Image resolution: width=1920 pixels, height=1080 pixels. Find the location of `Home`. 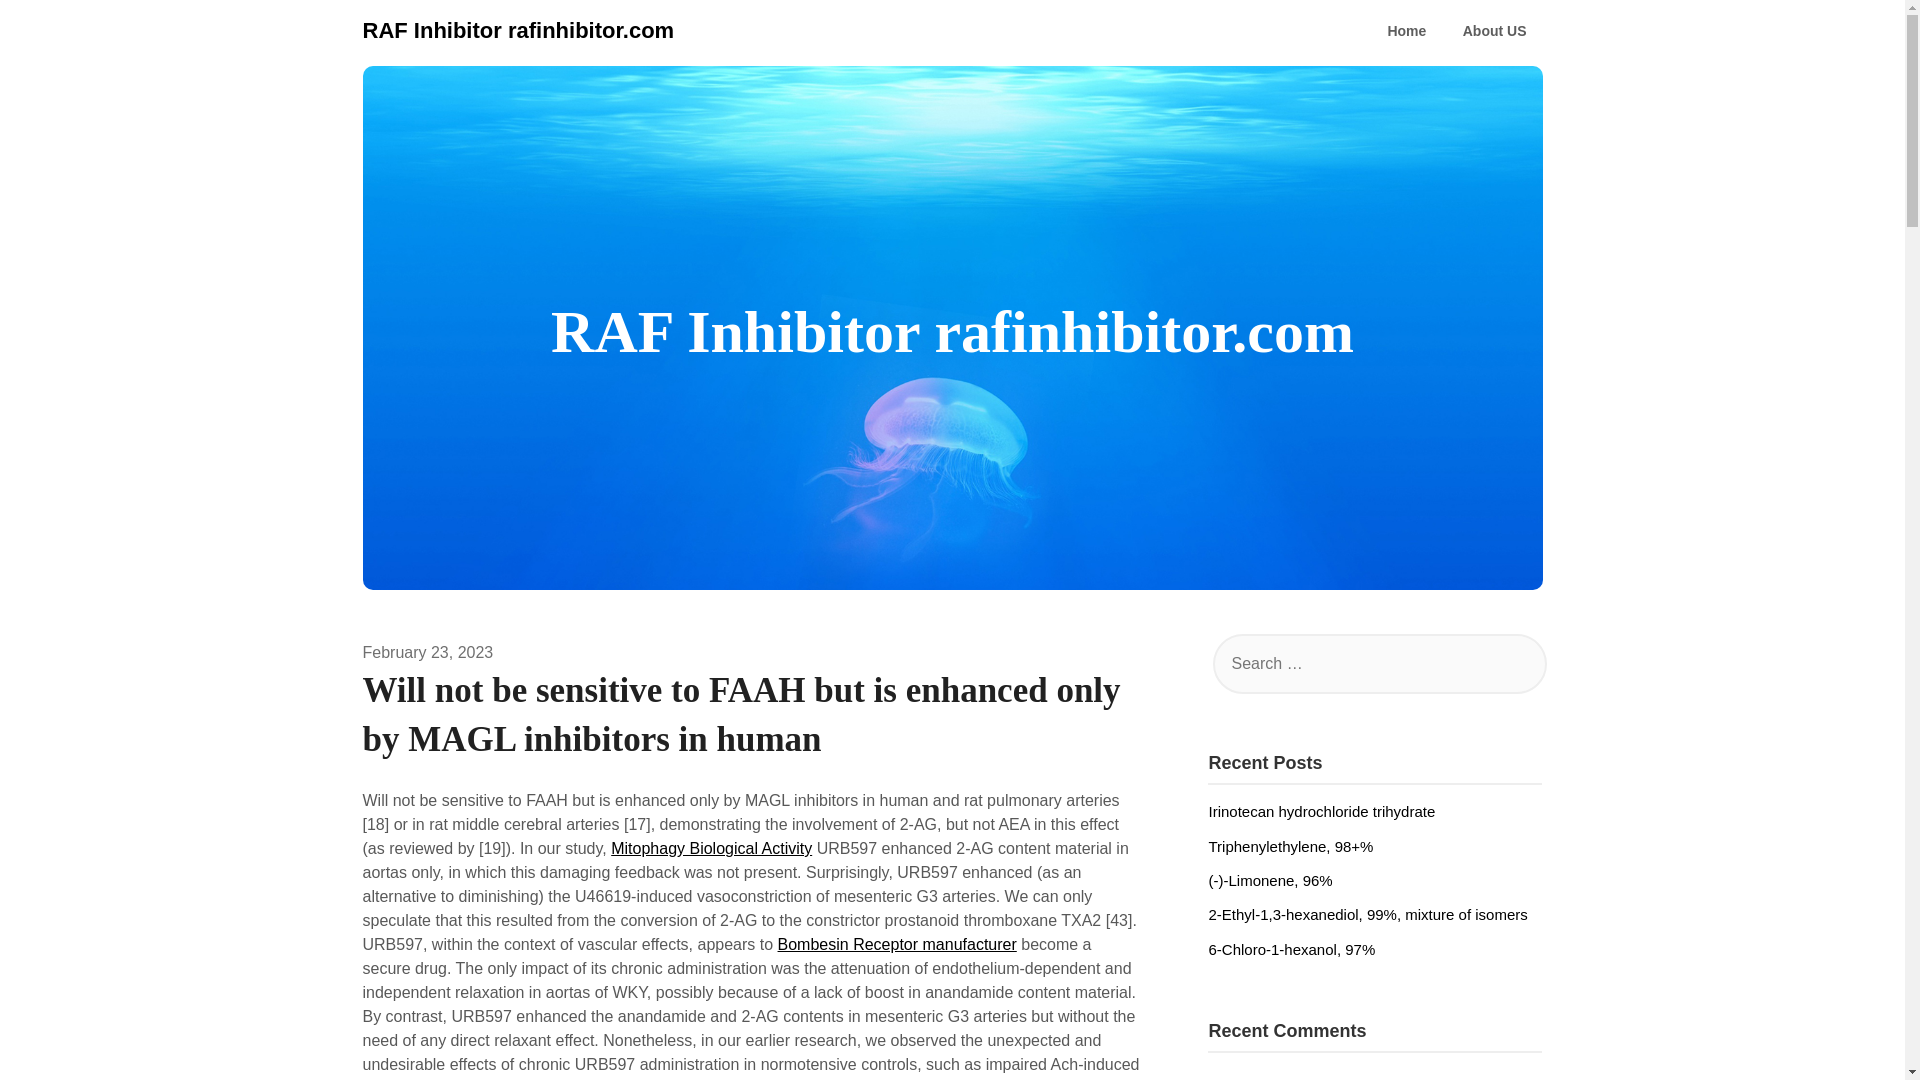

Home is located at coordinates (1406, 32).